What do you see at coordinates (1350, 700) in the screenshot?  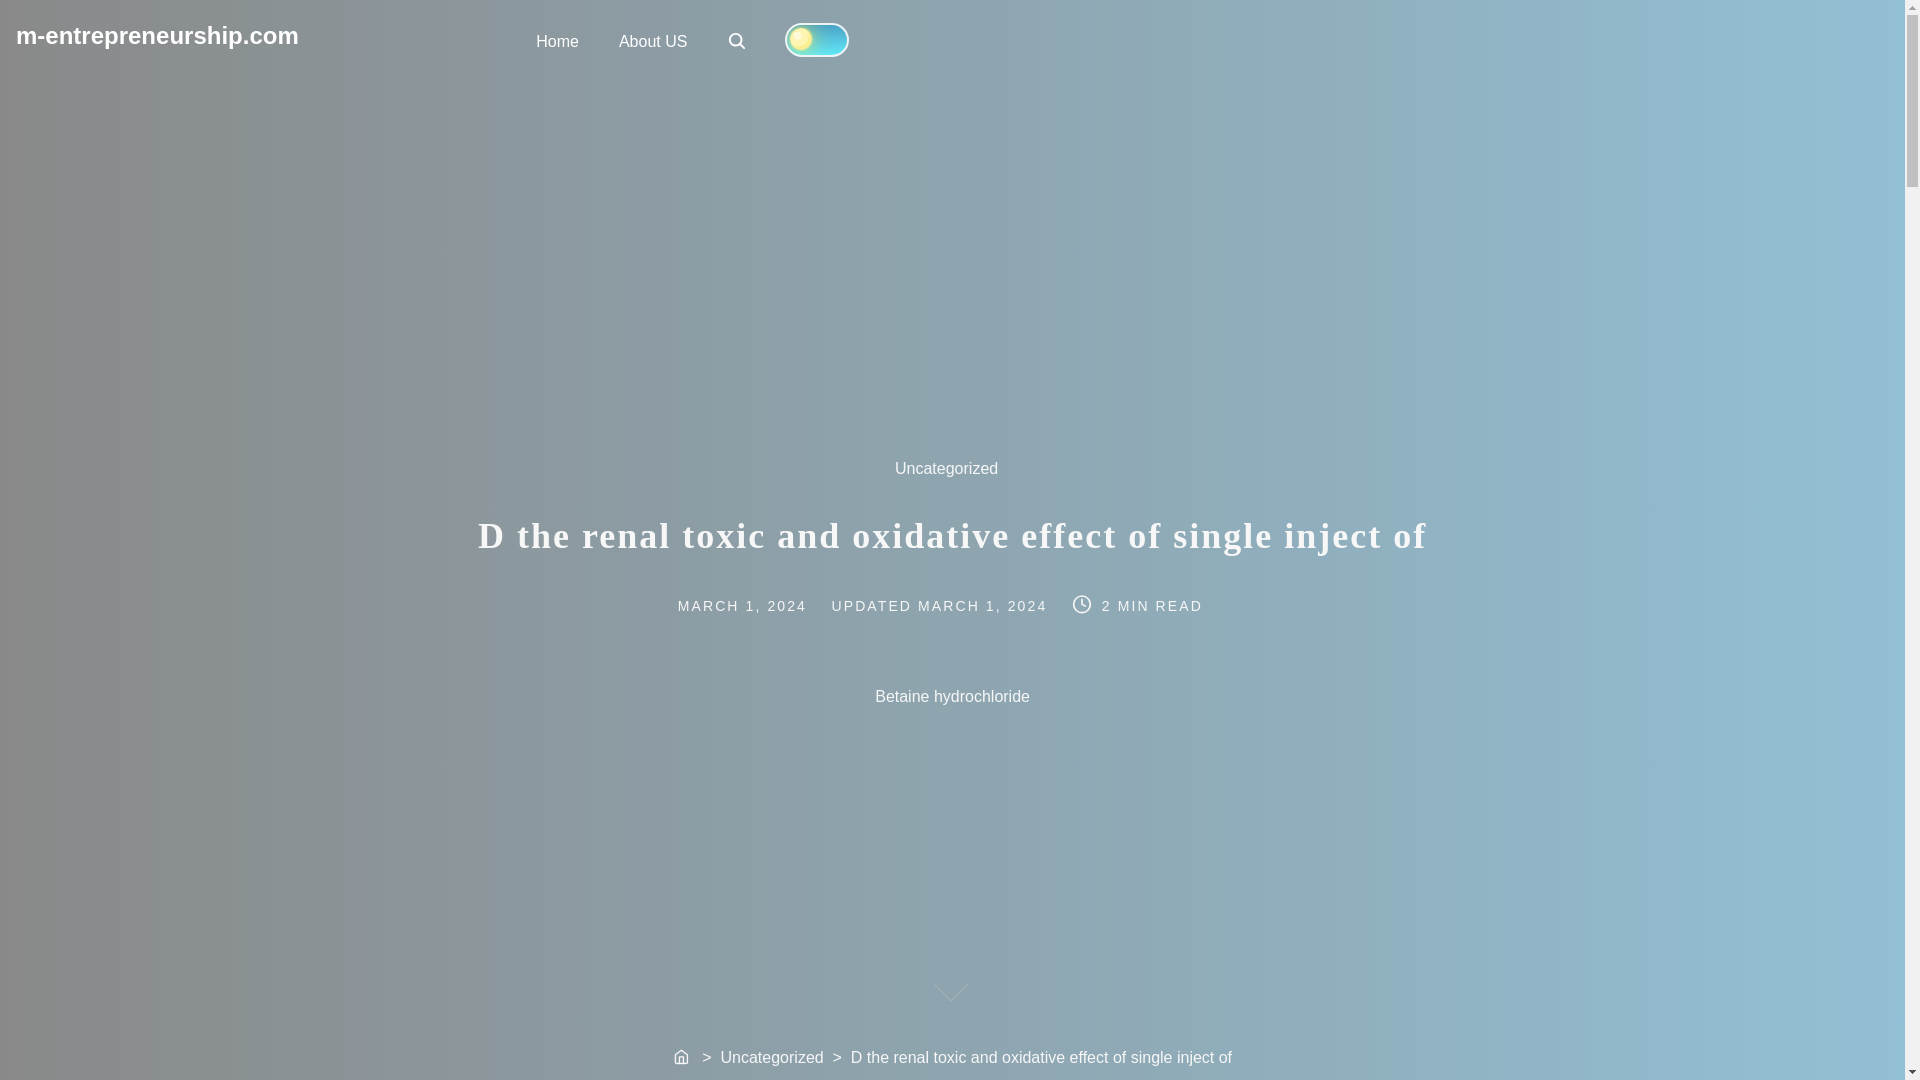 I see `Betaine hydrochloride` at bounding box center [1350, 700].